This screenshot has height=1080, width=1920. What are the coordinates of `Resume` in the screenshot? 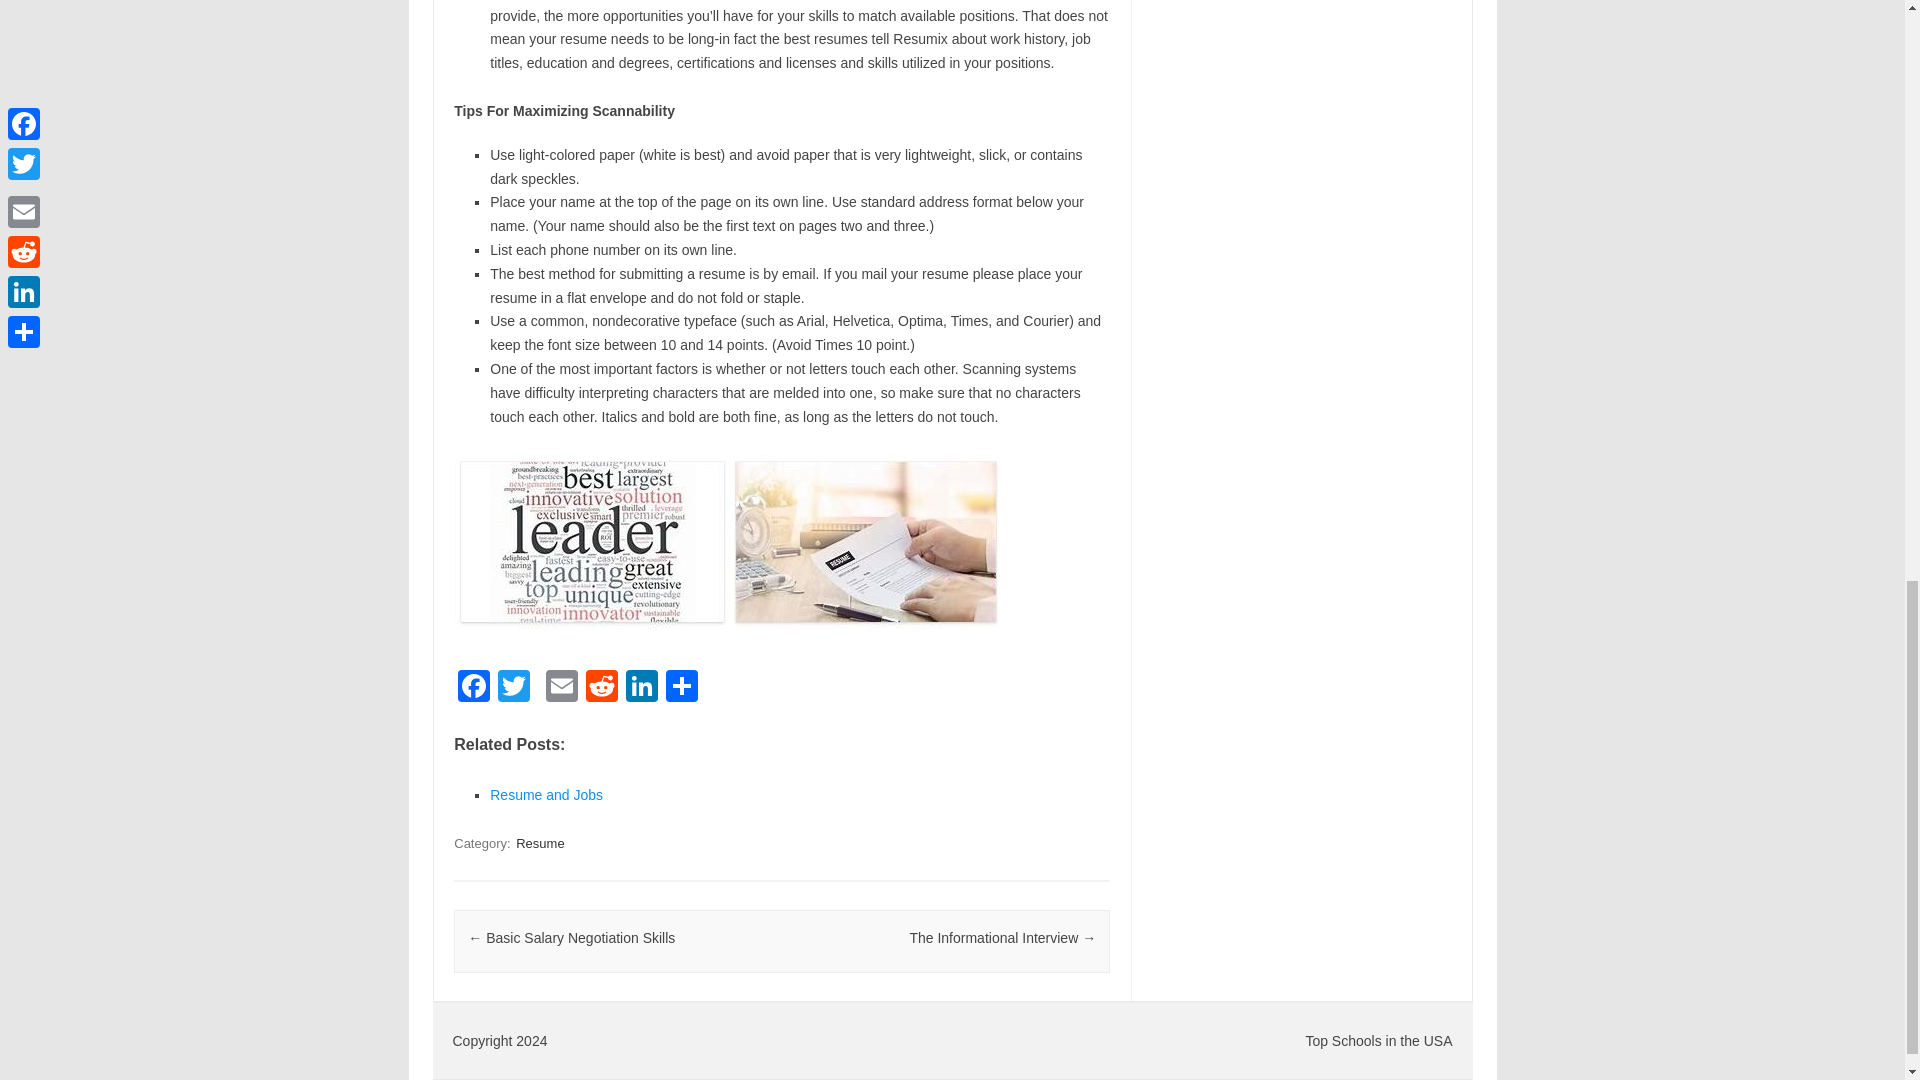 It's located at (540, 843).